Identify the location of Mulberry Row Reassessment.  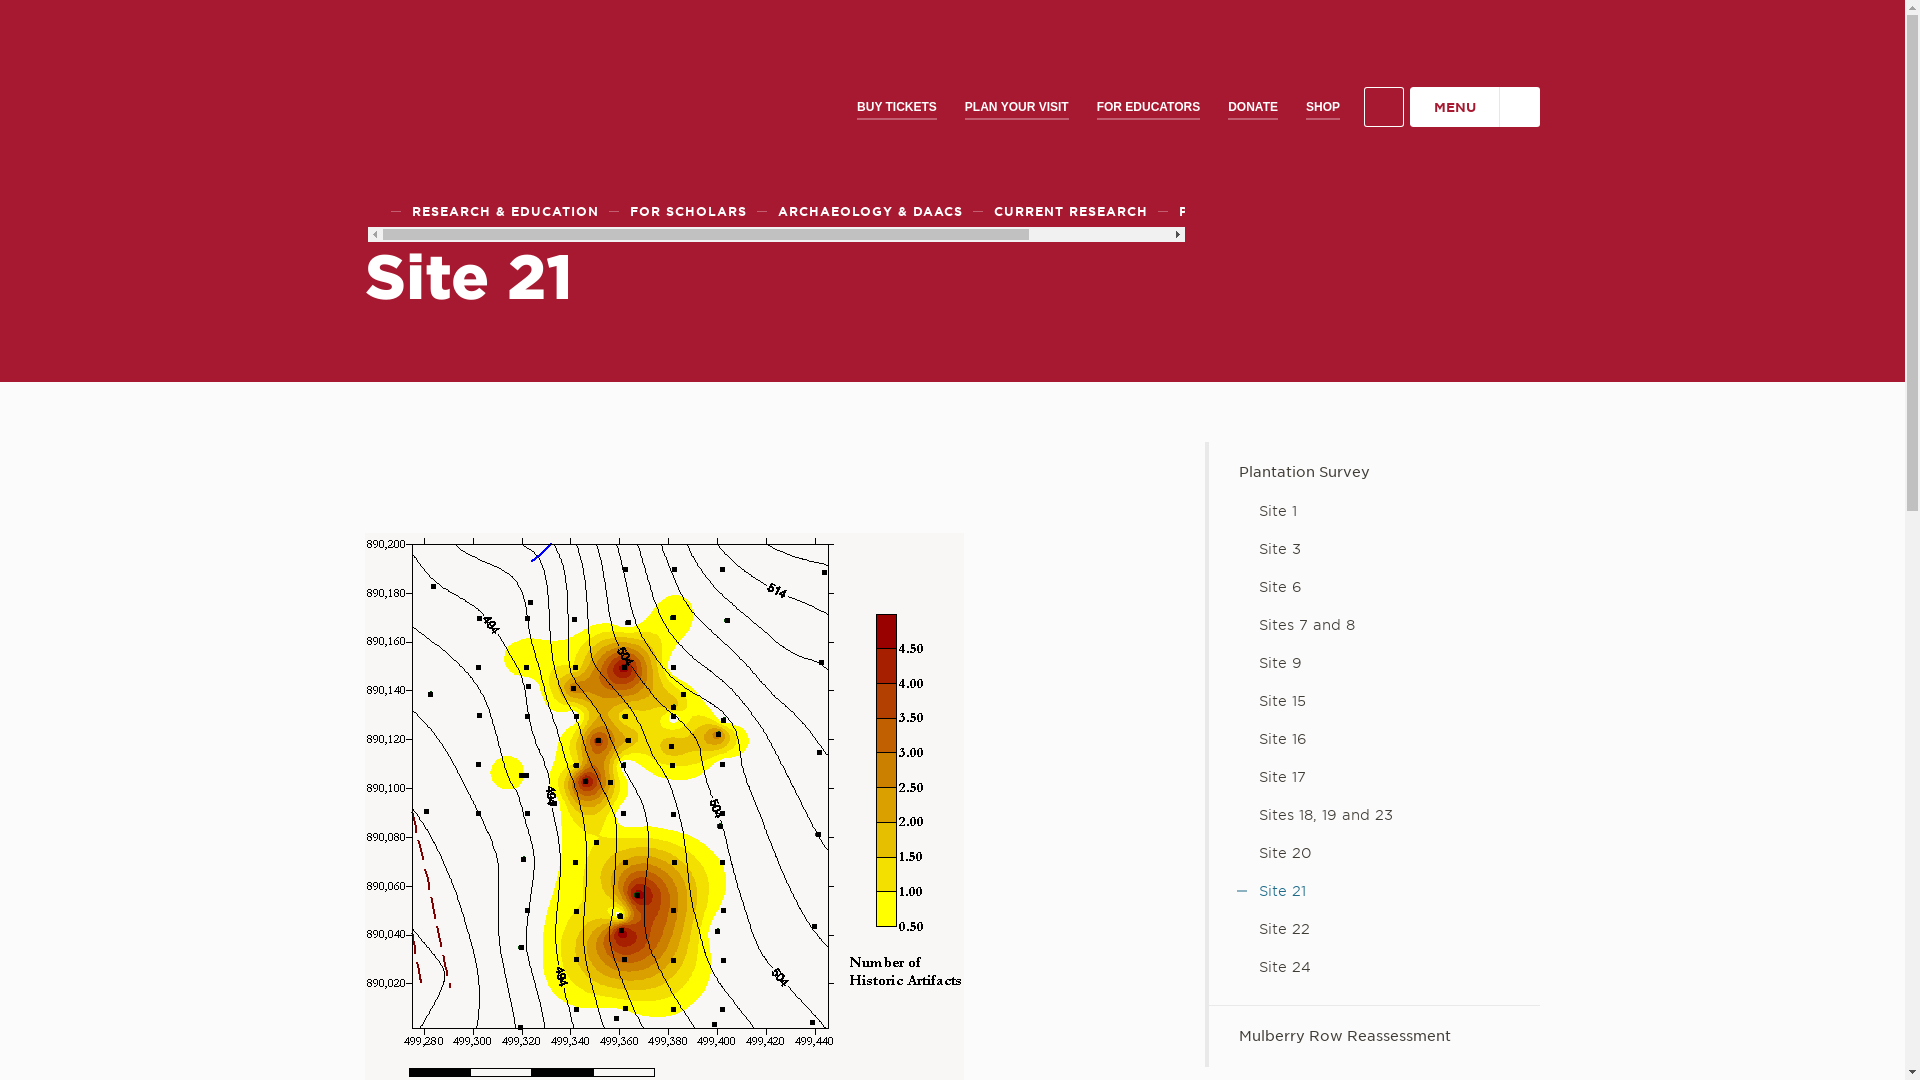
(1374, 1036).